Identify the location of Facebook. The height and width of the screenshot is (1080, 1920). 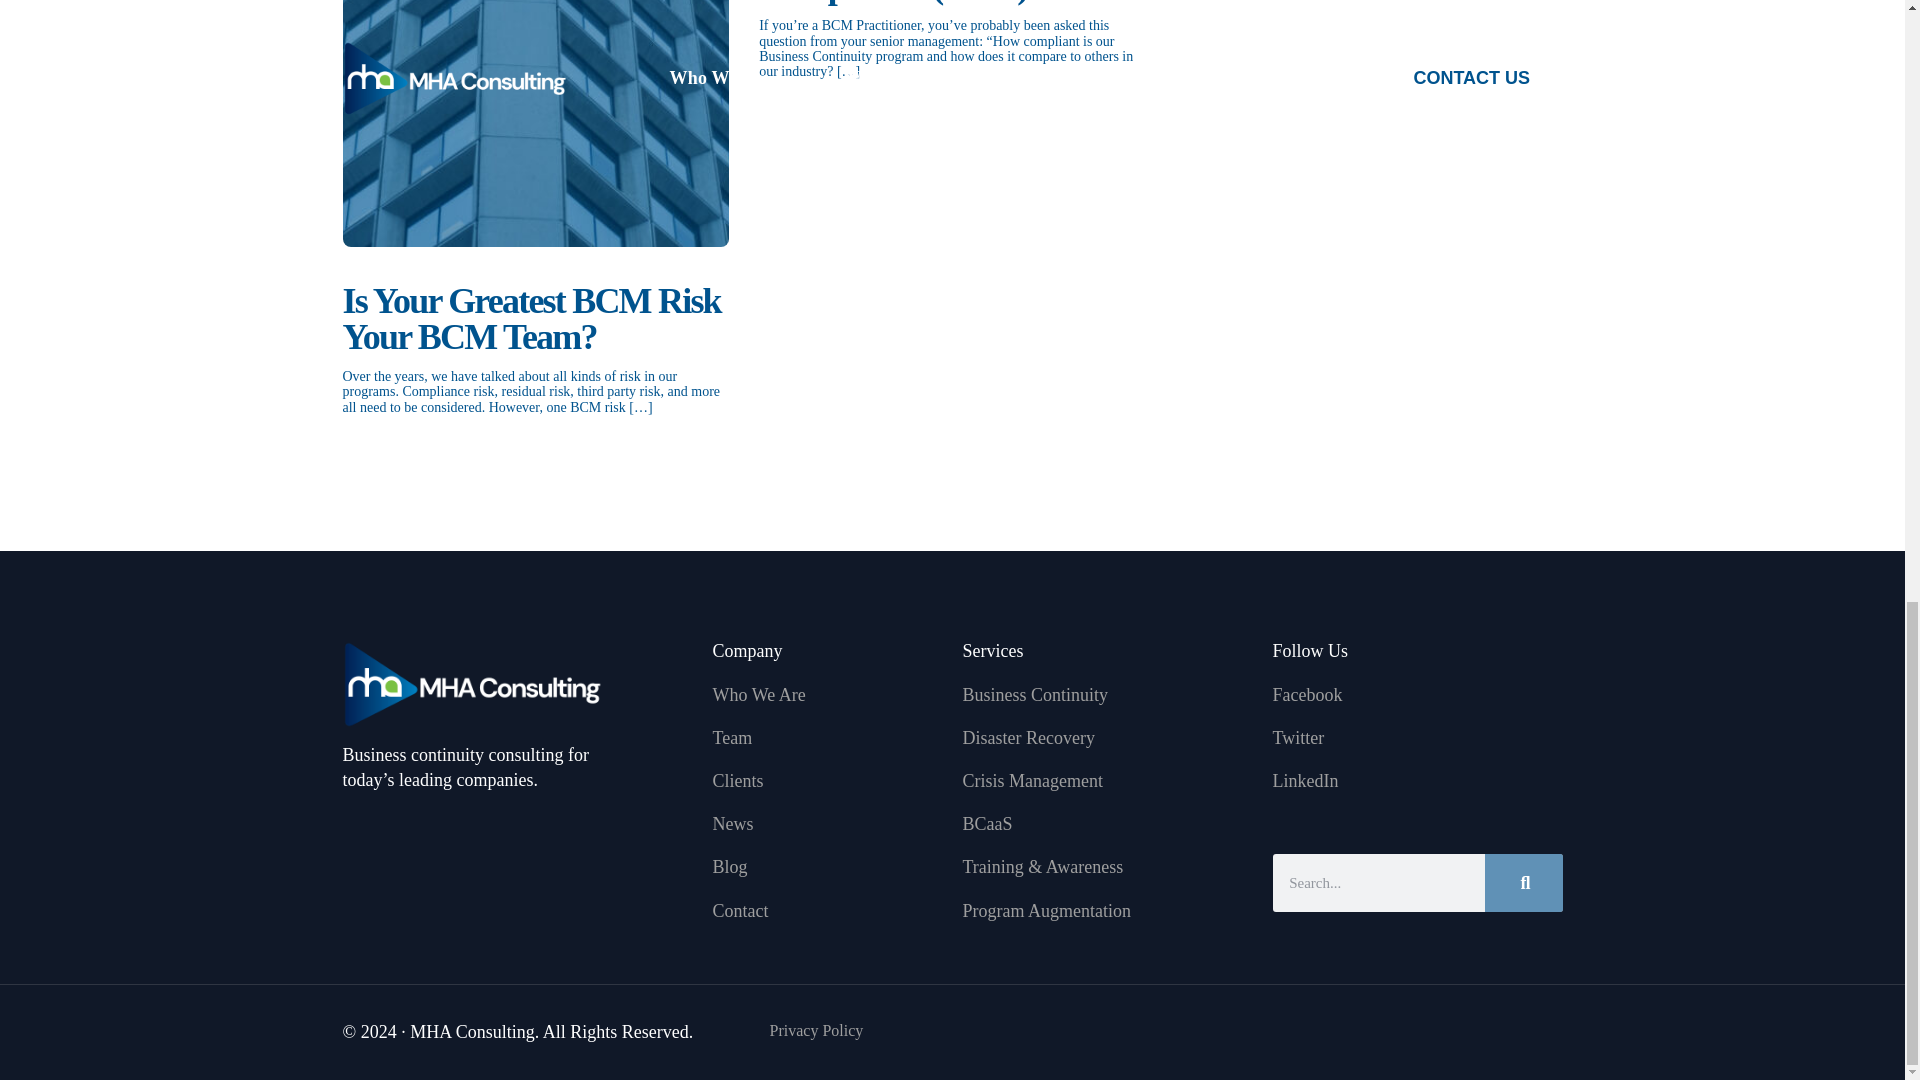
(1416, 695).